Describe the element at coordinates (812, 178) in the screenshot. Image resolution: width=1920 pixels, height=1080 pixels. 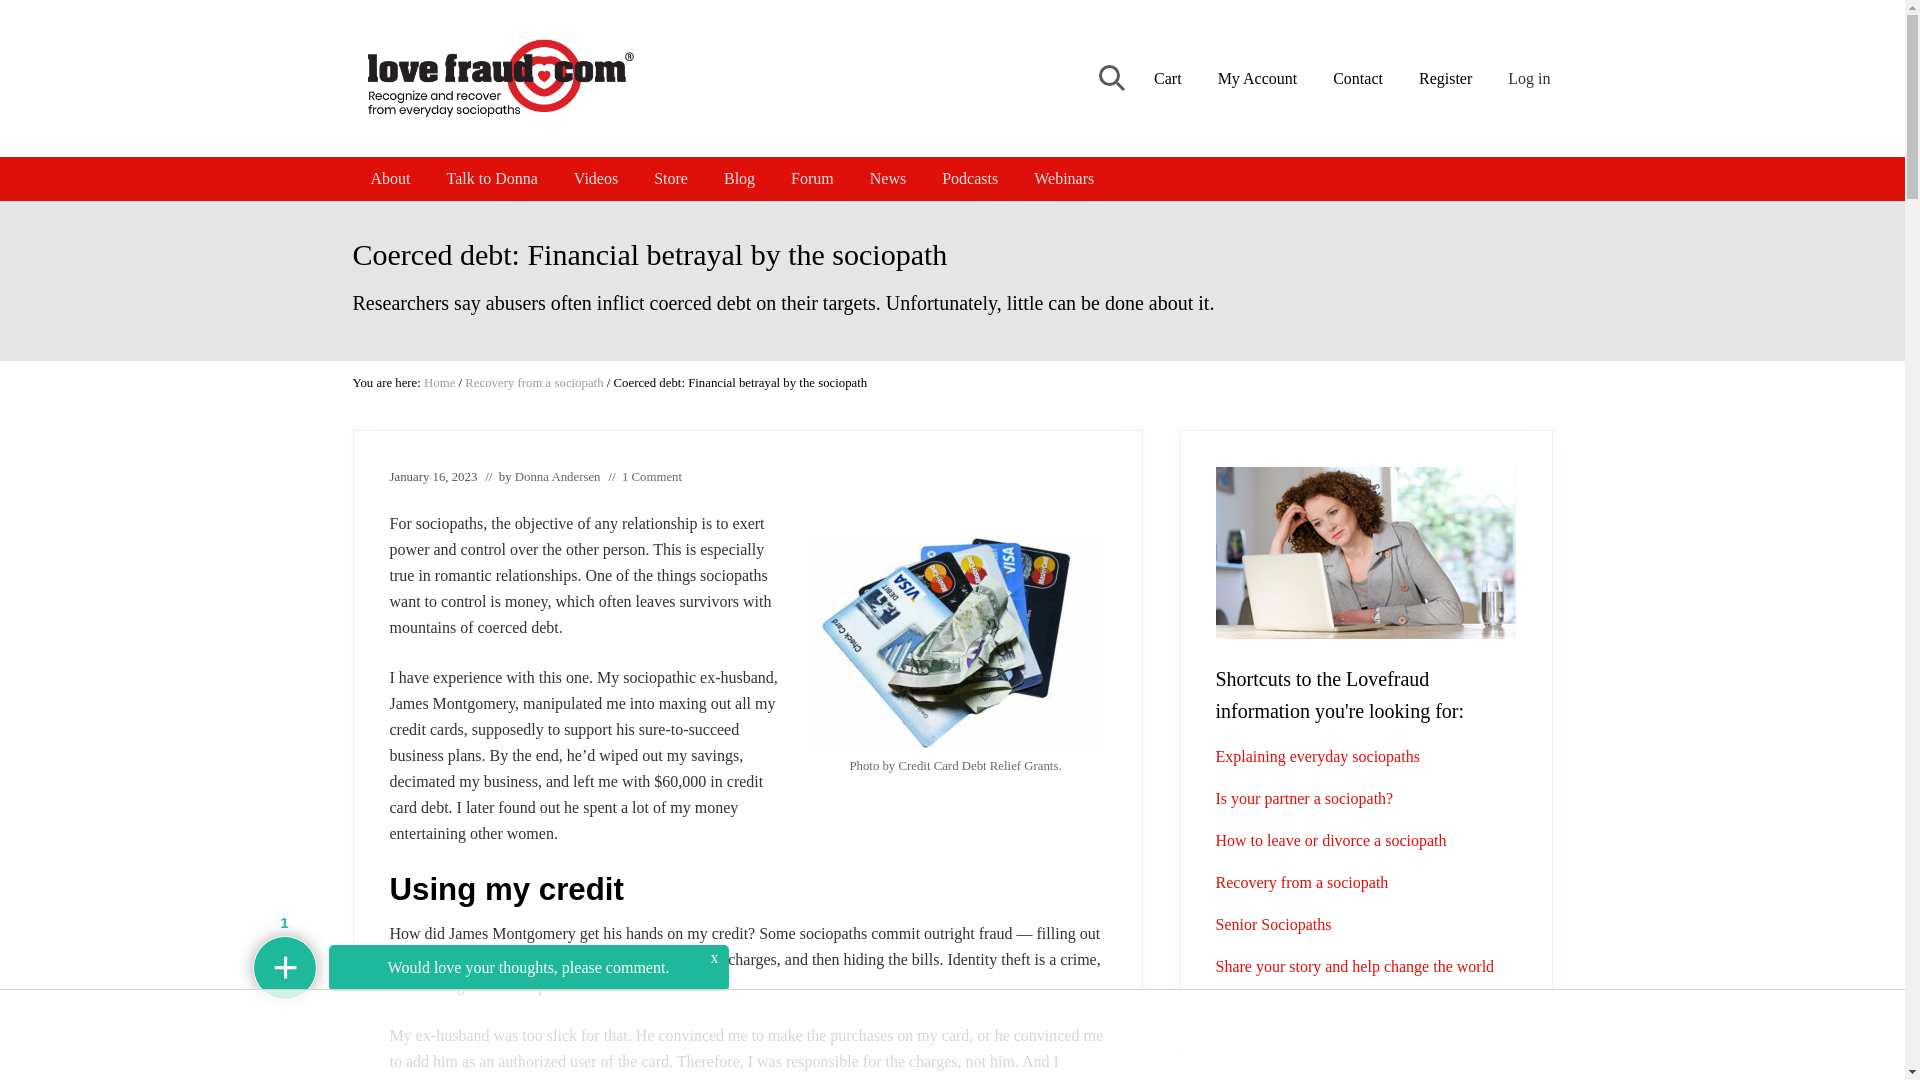
I see `Forum` at that location.